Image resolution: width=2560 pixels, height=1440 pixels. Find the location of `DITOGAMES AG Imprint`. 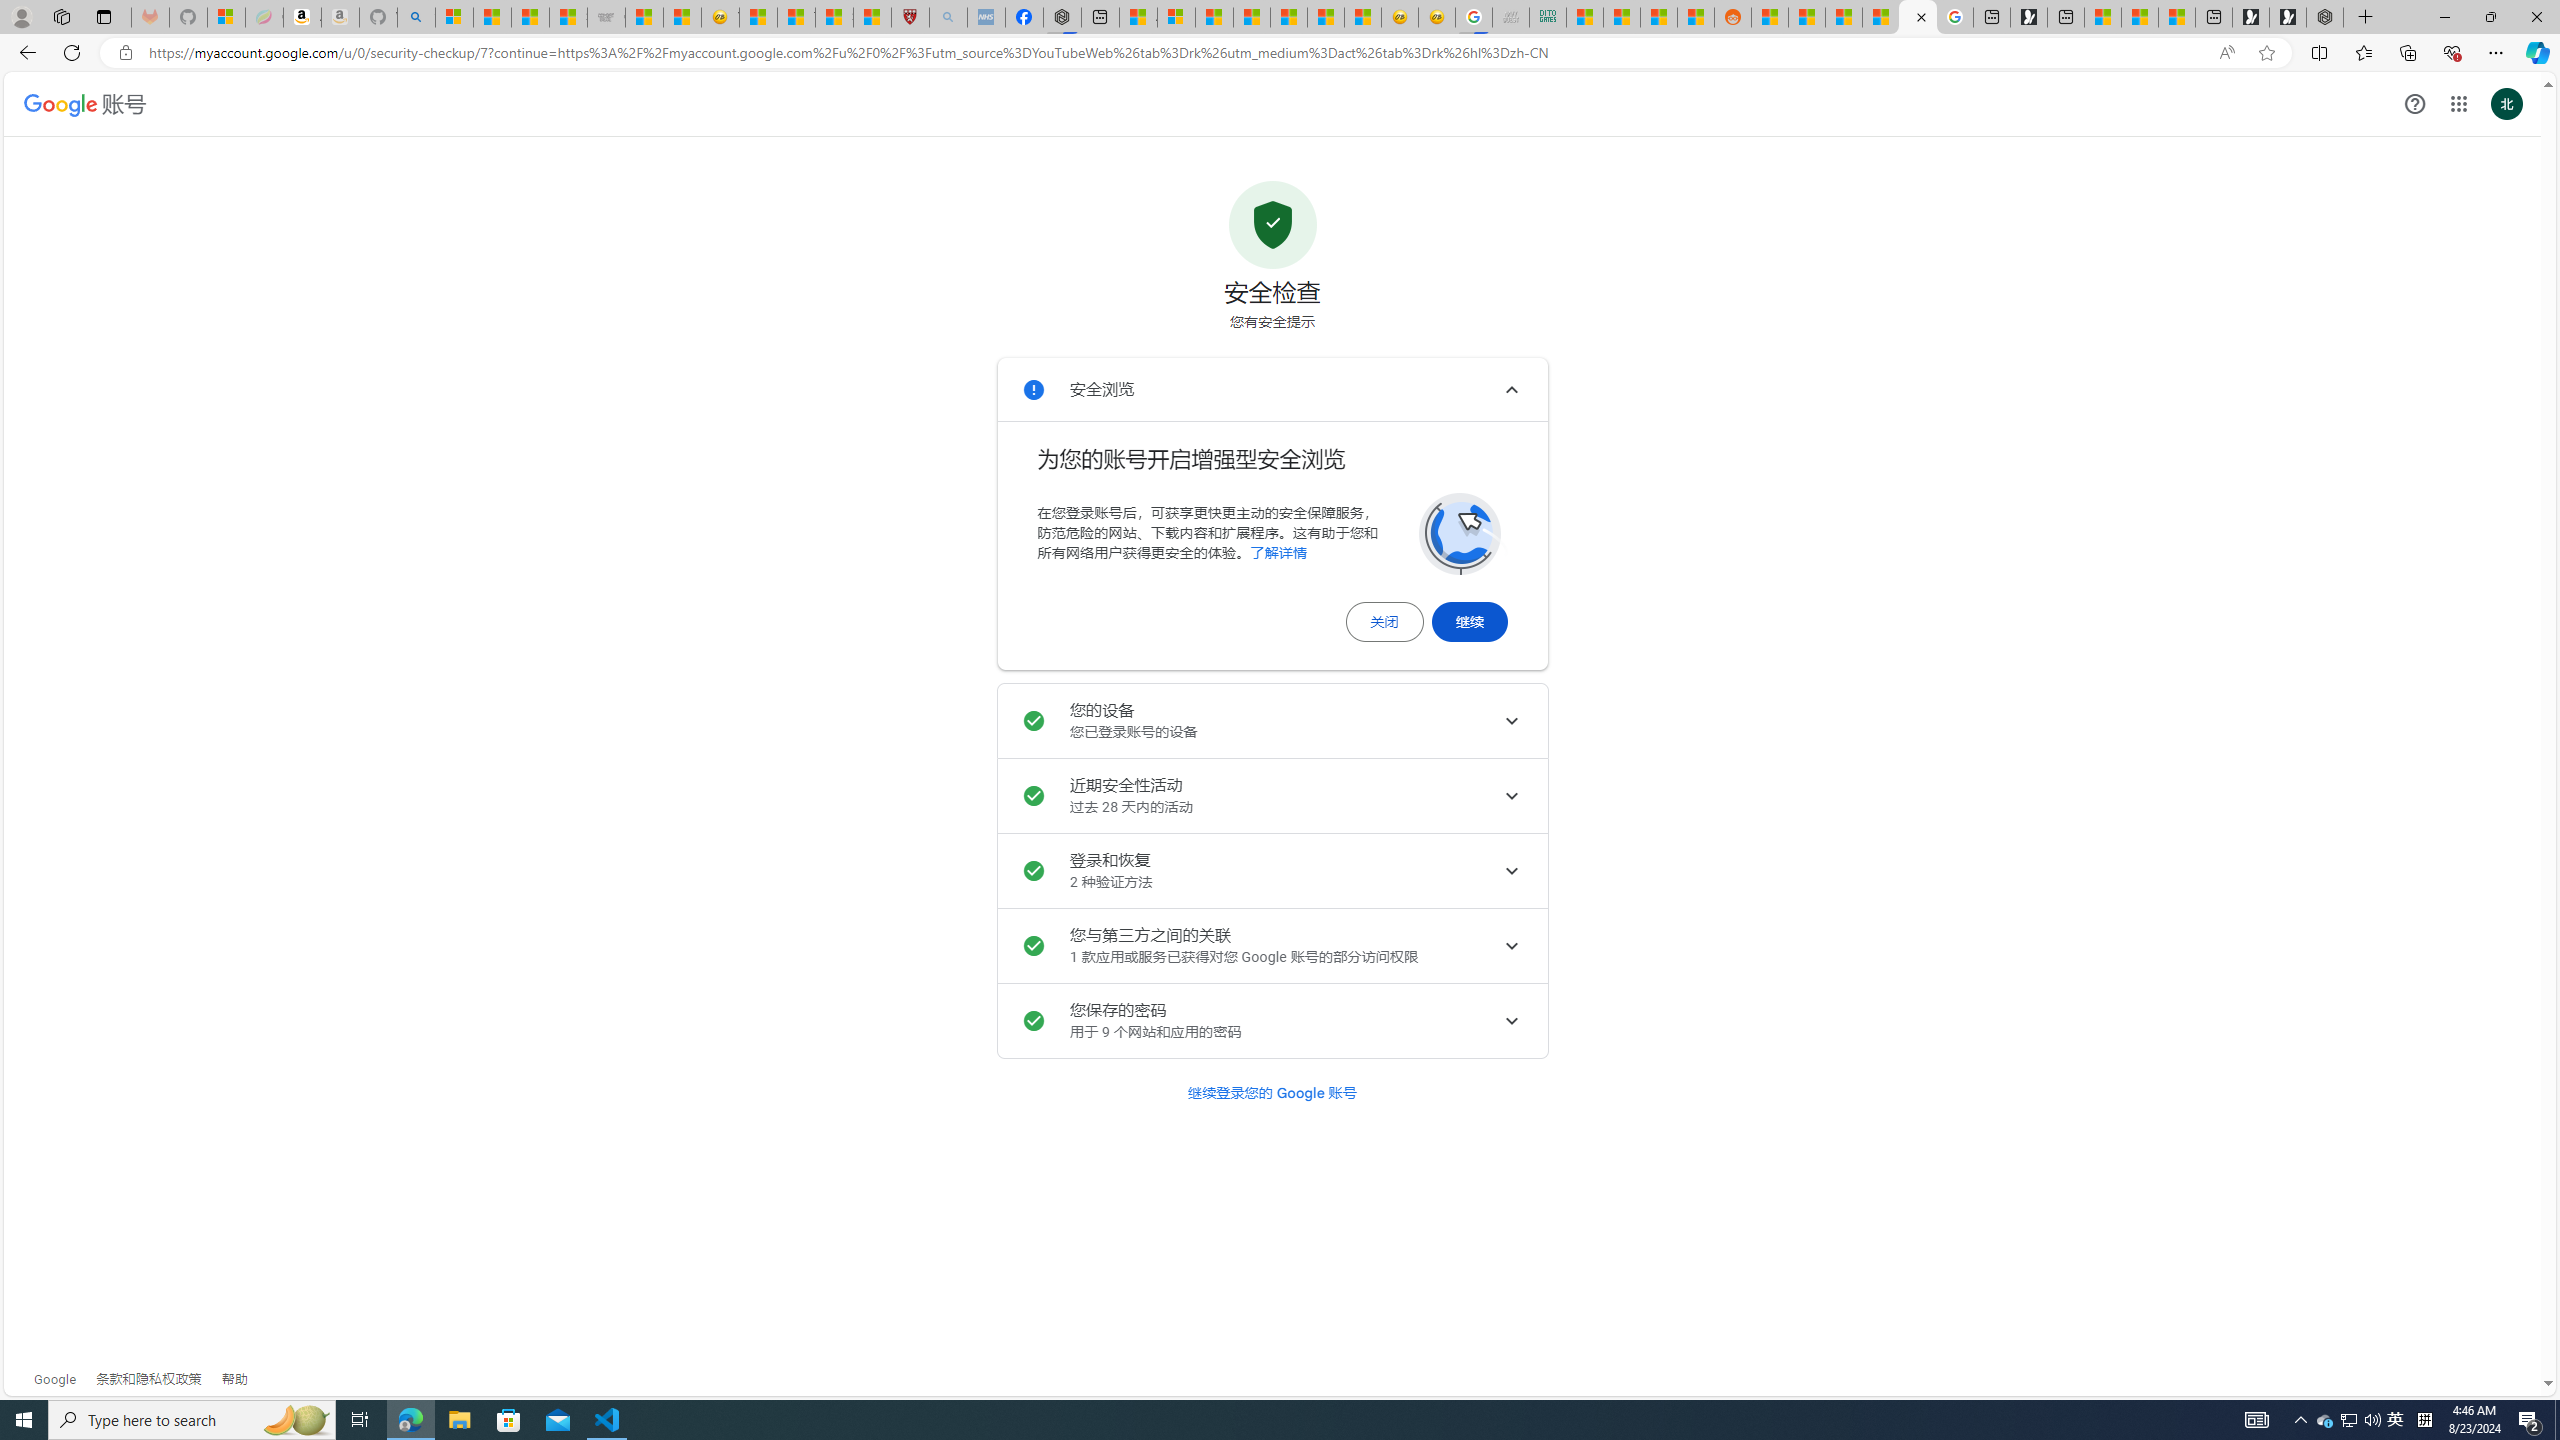

DITOGAMES AG Imprint is located at coordinates (1547, 17).